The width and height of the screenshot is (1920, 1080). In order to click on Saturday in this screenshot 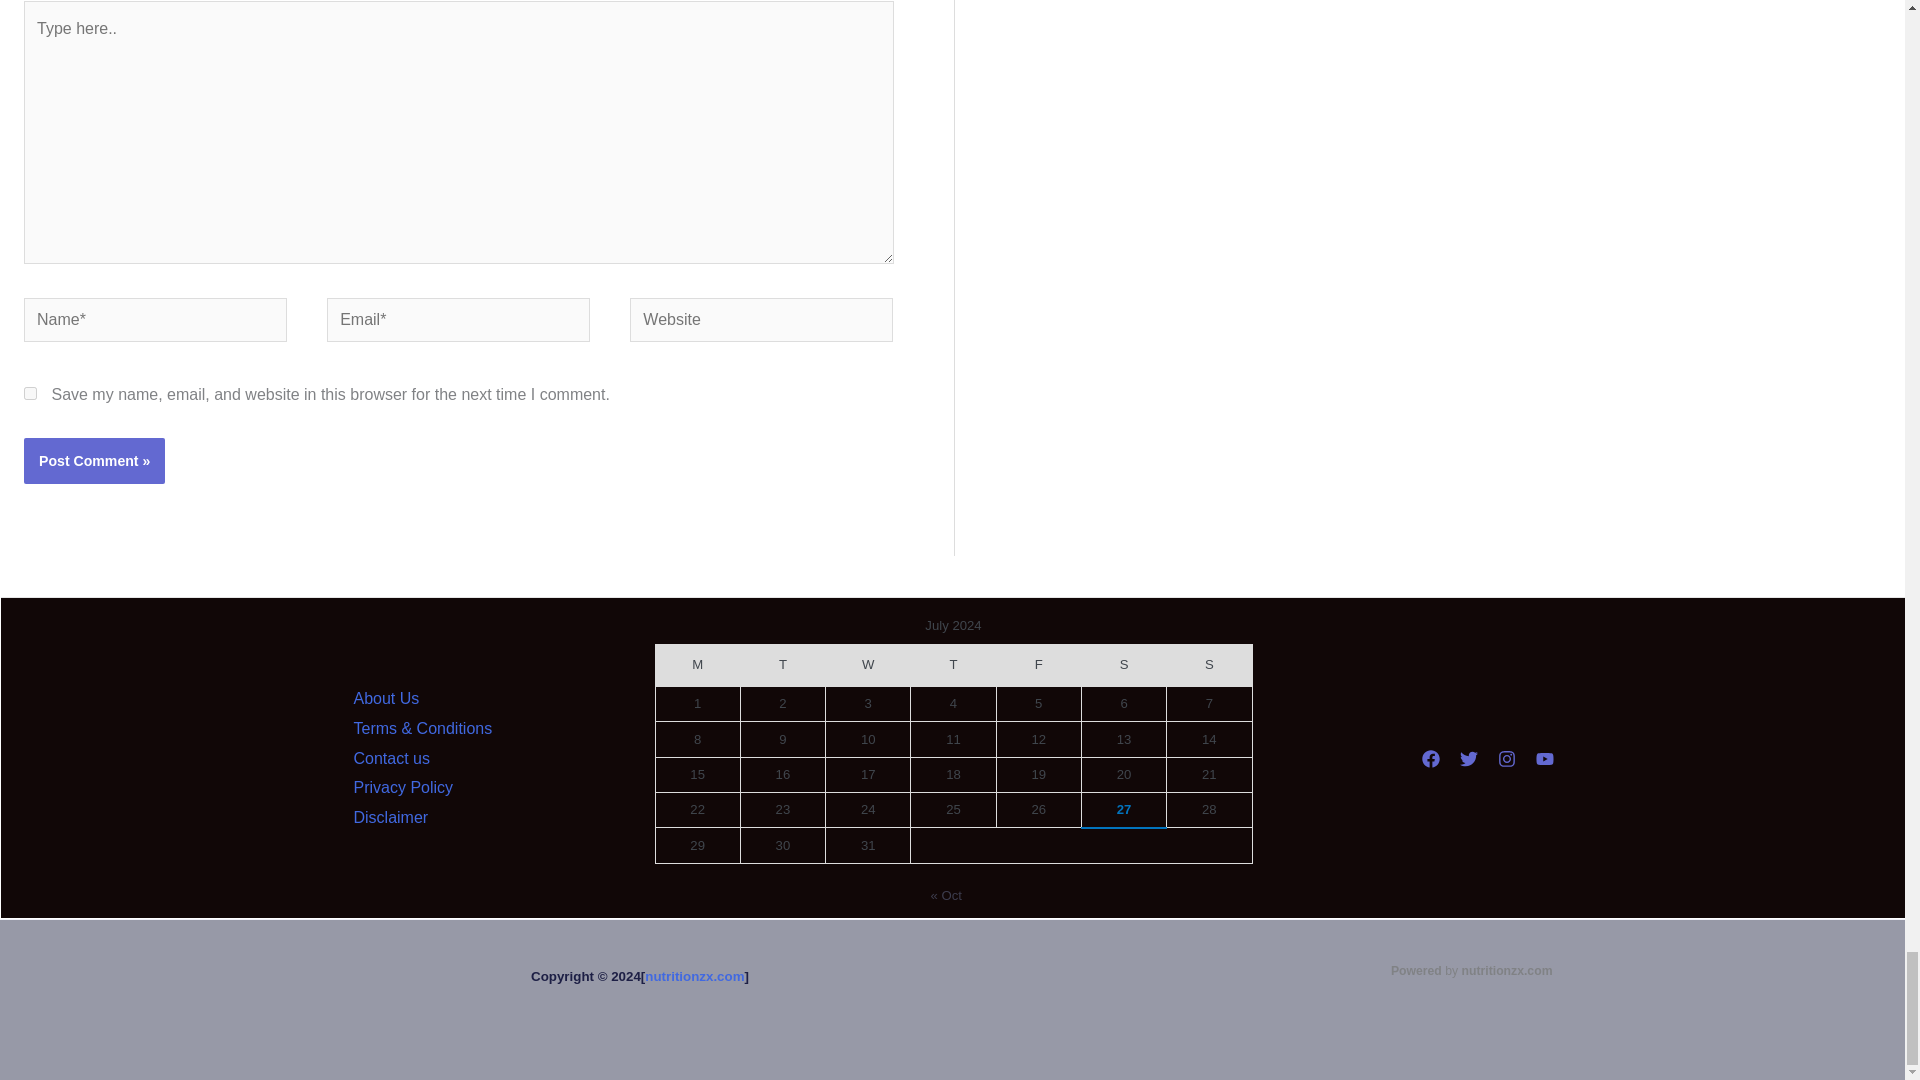, I will do `click(1122, 665)`.